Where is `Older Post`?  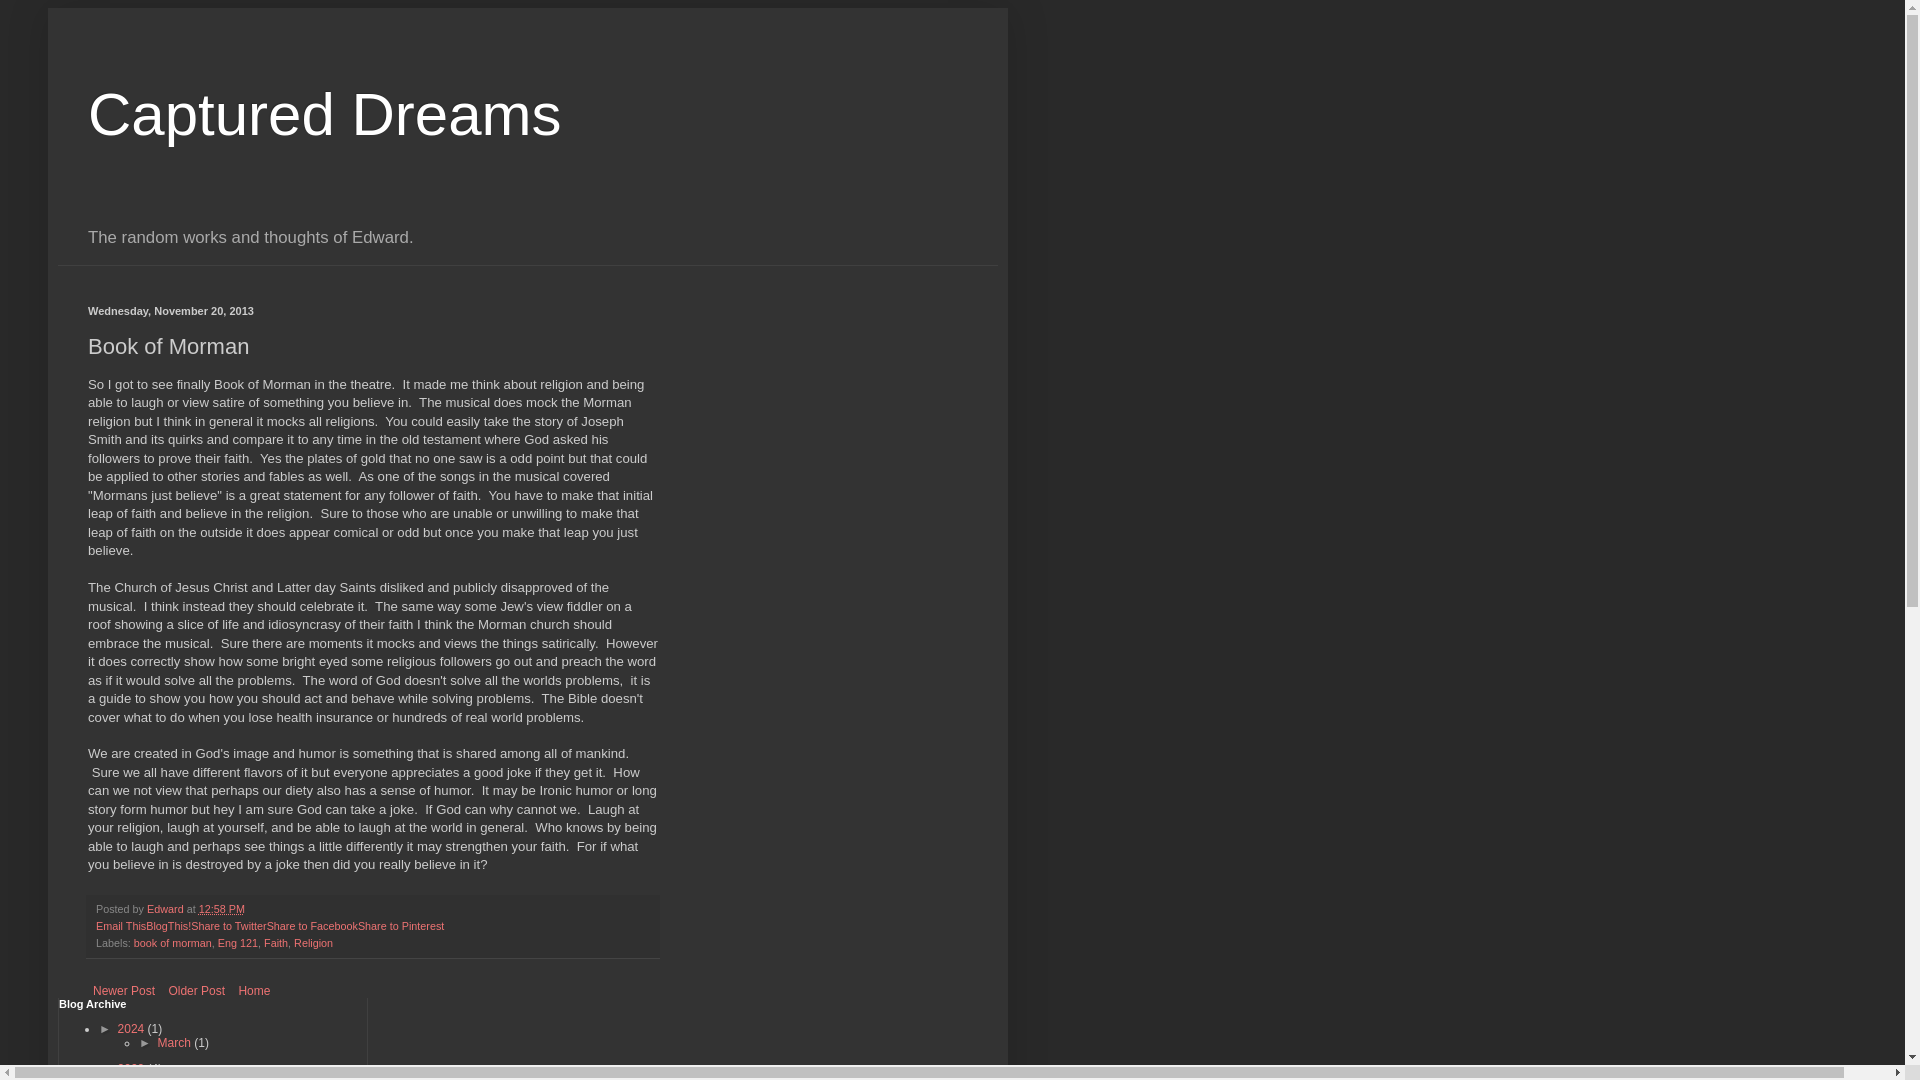 Older Post is located at coordinates (196, 990).